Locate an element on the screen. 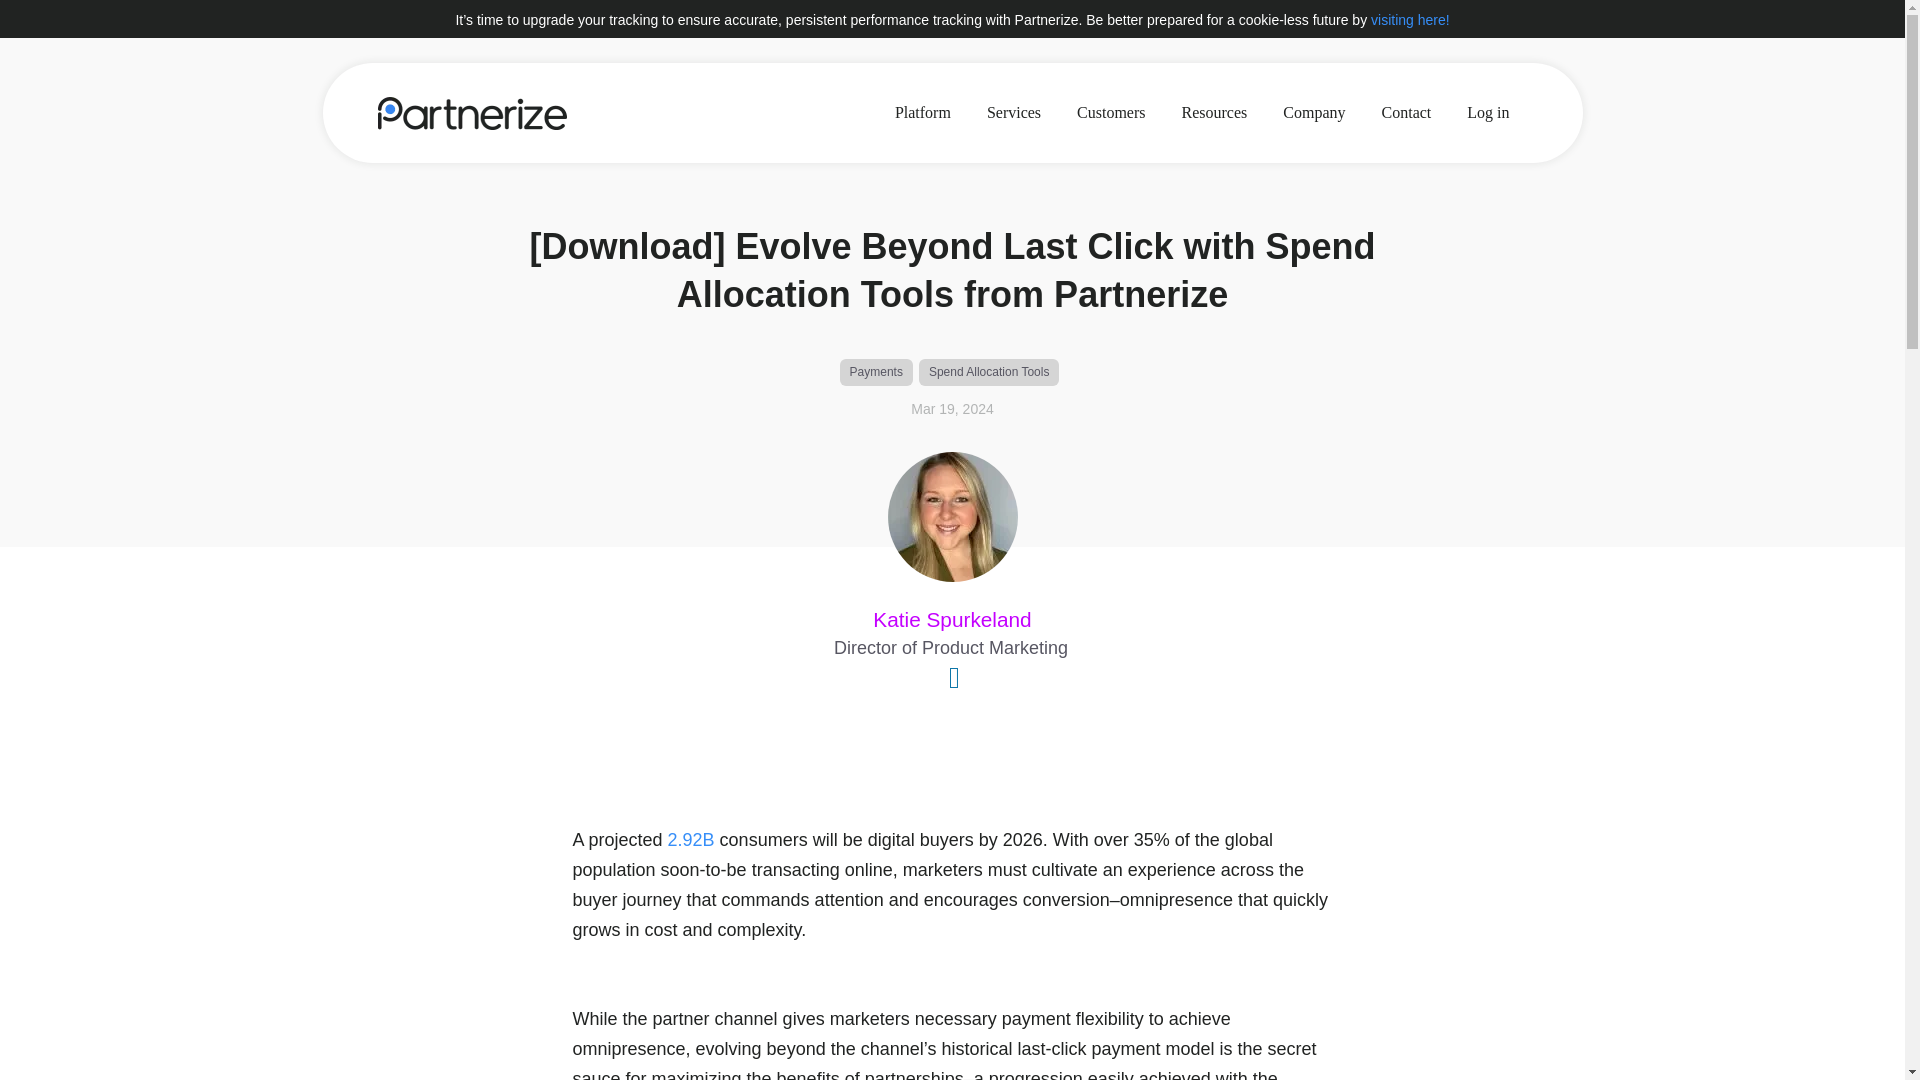 The height and width of the screenshot is (1080, 1920). Customers is located at coordinates (1111, 112).